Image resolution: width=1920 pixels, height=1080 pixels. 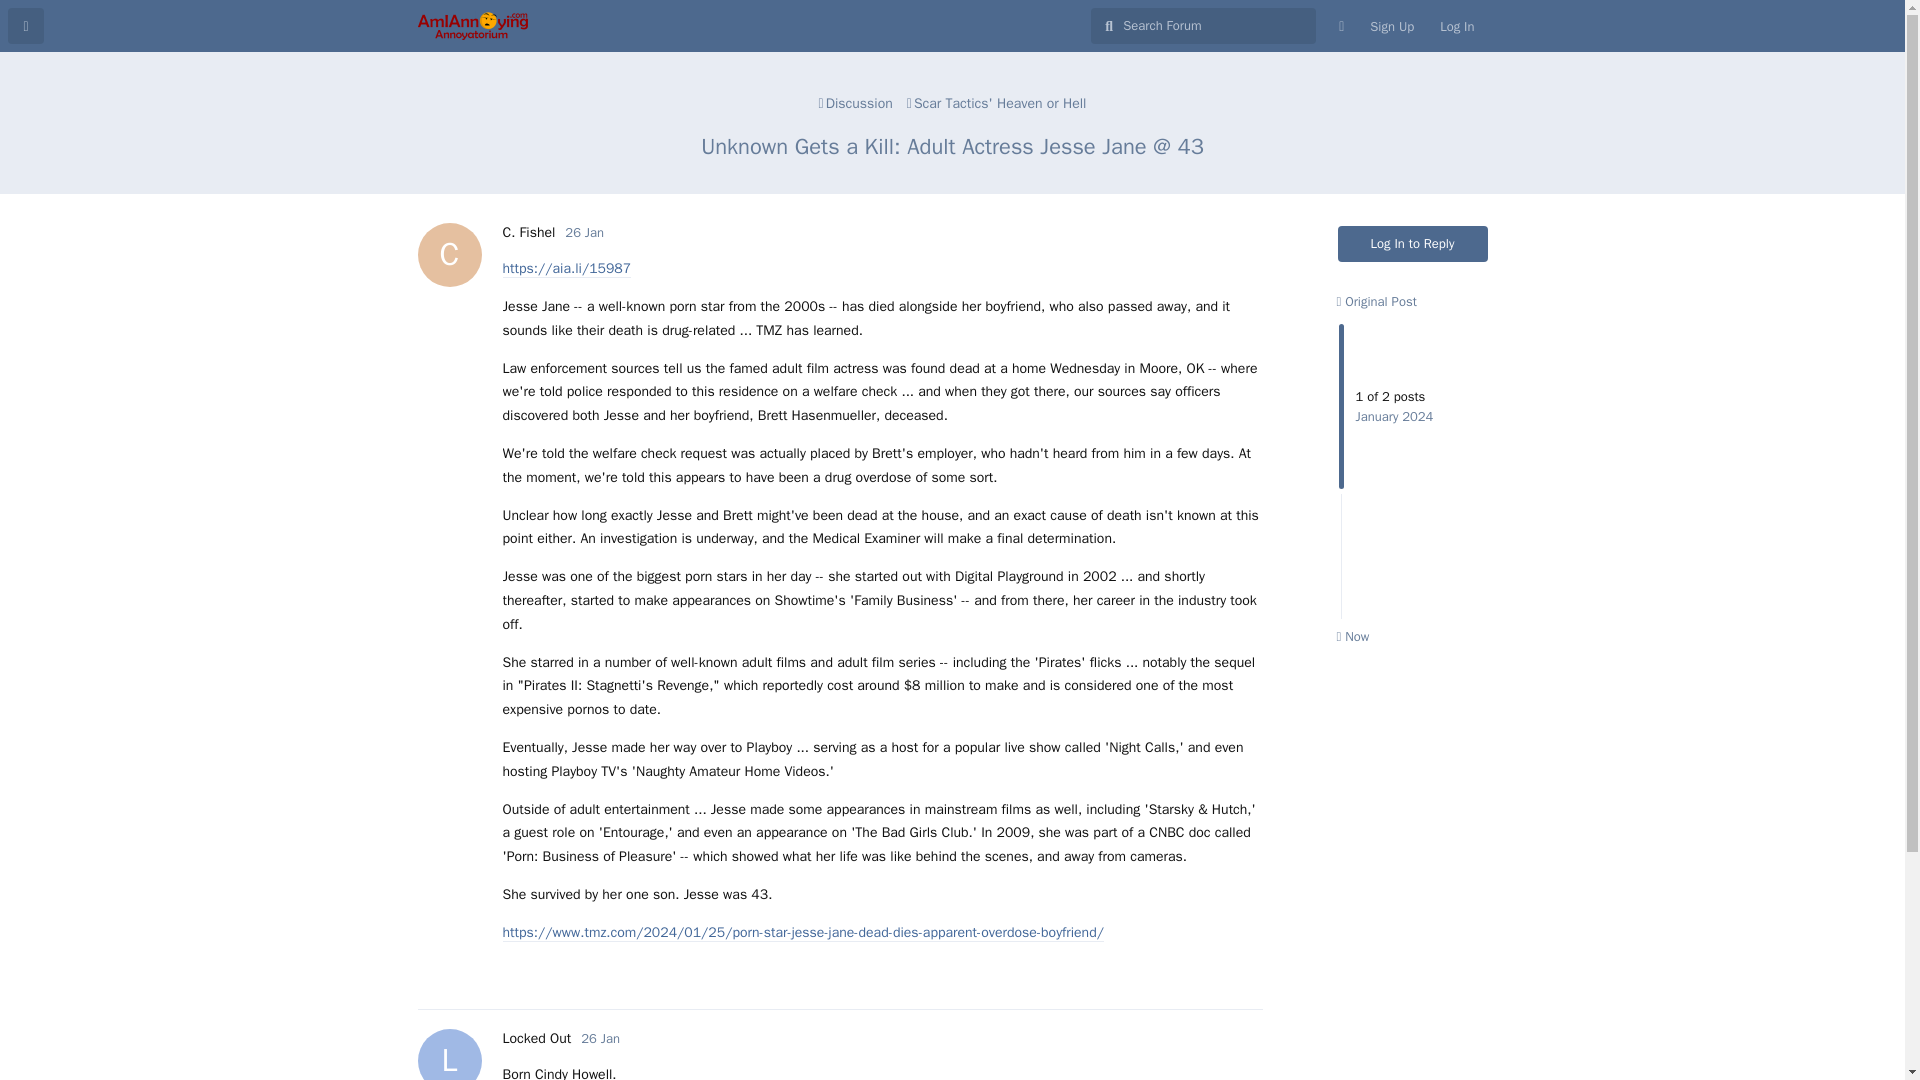 I want to click on Scar Tactics' Heaven or Hell, so click(x=1392, y=26).